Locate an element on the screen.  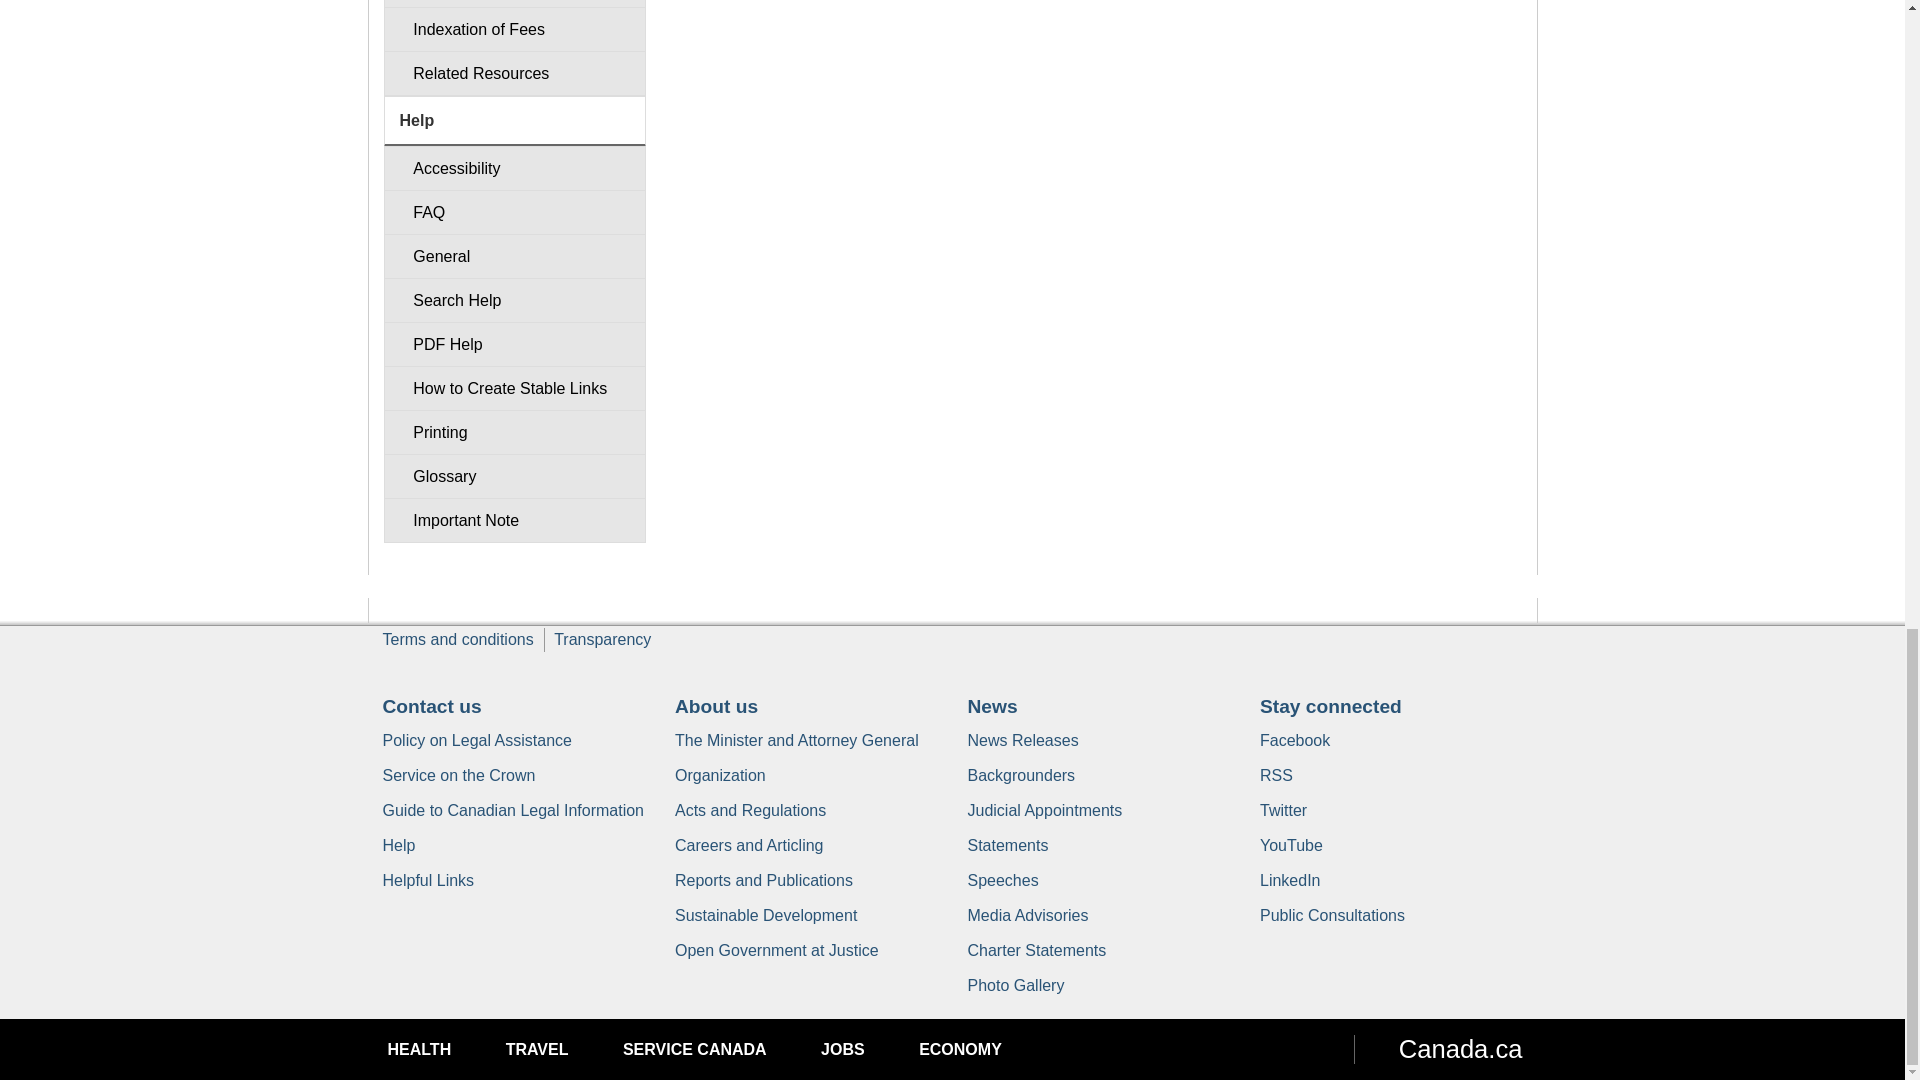
Accessibility Help is located at coordinates (514, 168).